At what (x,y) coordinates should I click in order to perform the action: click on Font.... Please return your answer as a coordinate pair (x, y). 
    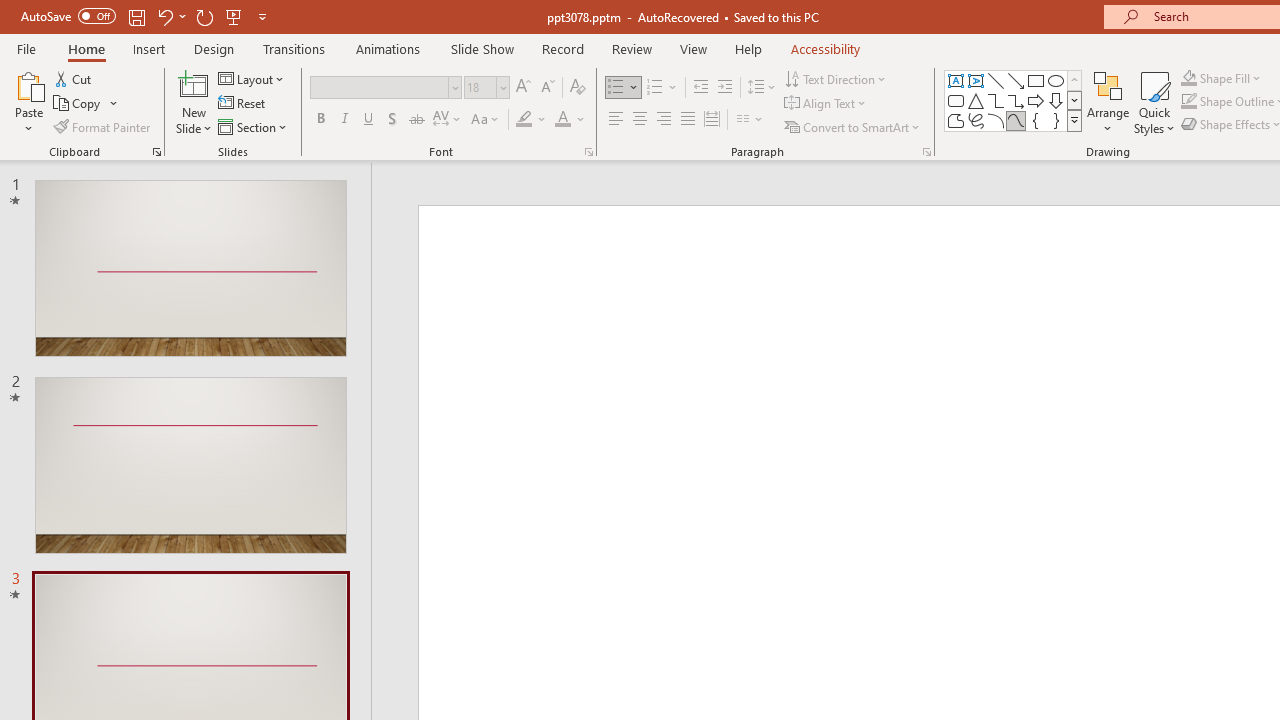
    Looking at the image, I should click on (588, 152).